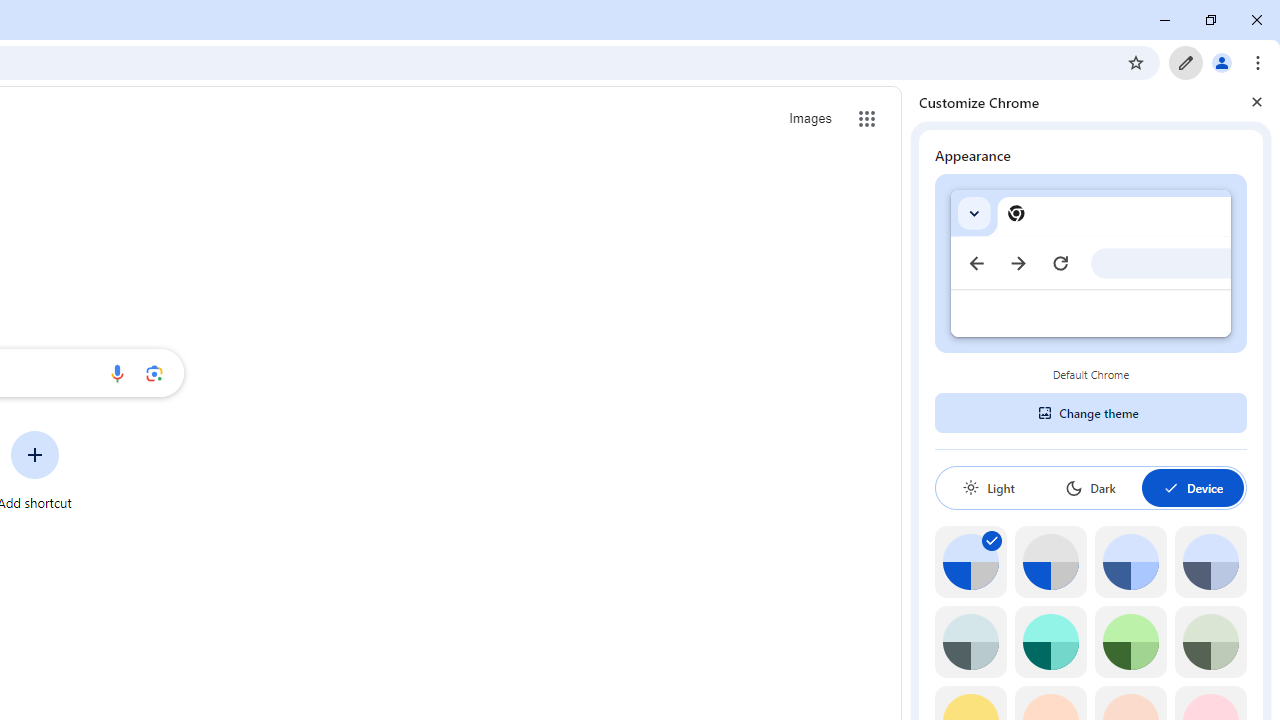 Image resolution: width=1280 pixels, height=720 pixels. What do you see at coordinates (988, 487) in the screenshot?
I see `Light` at bounding box center [988, 487].